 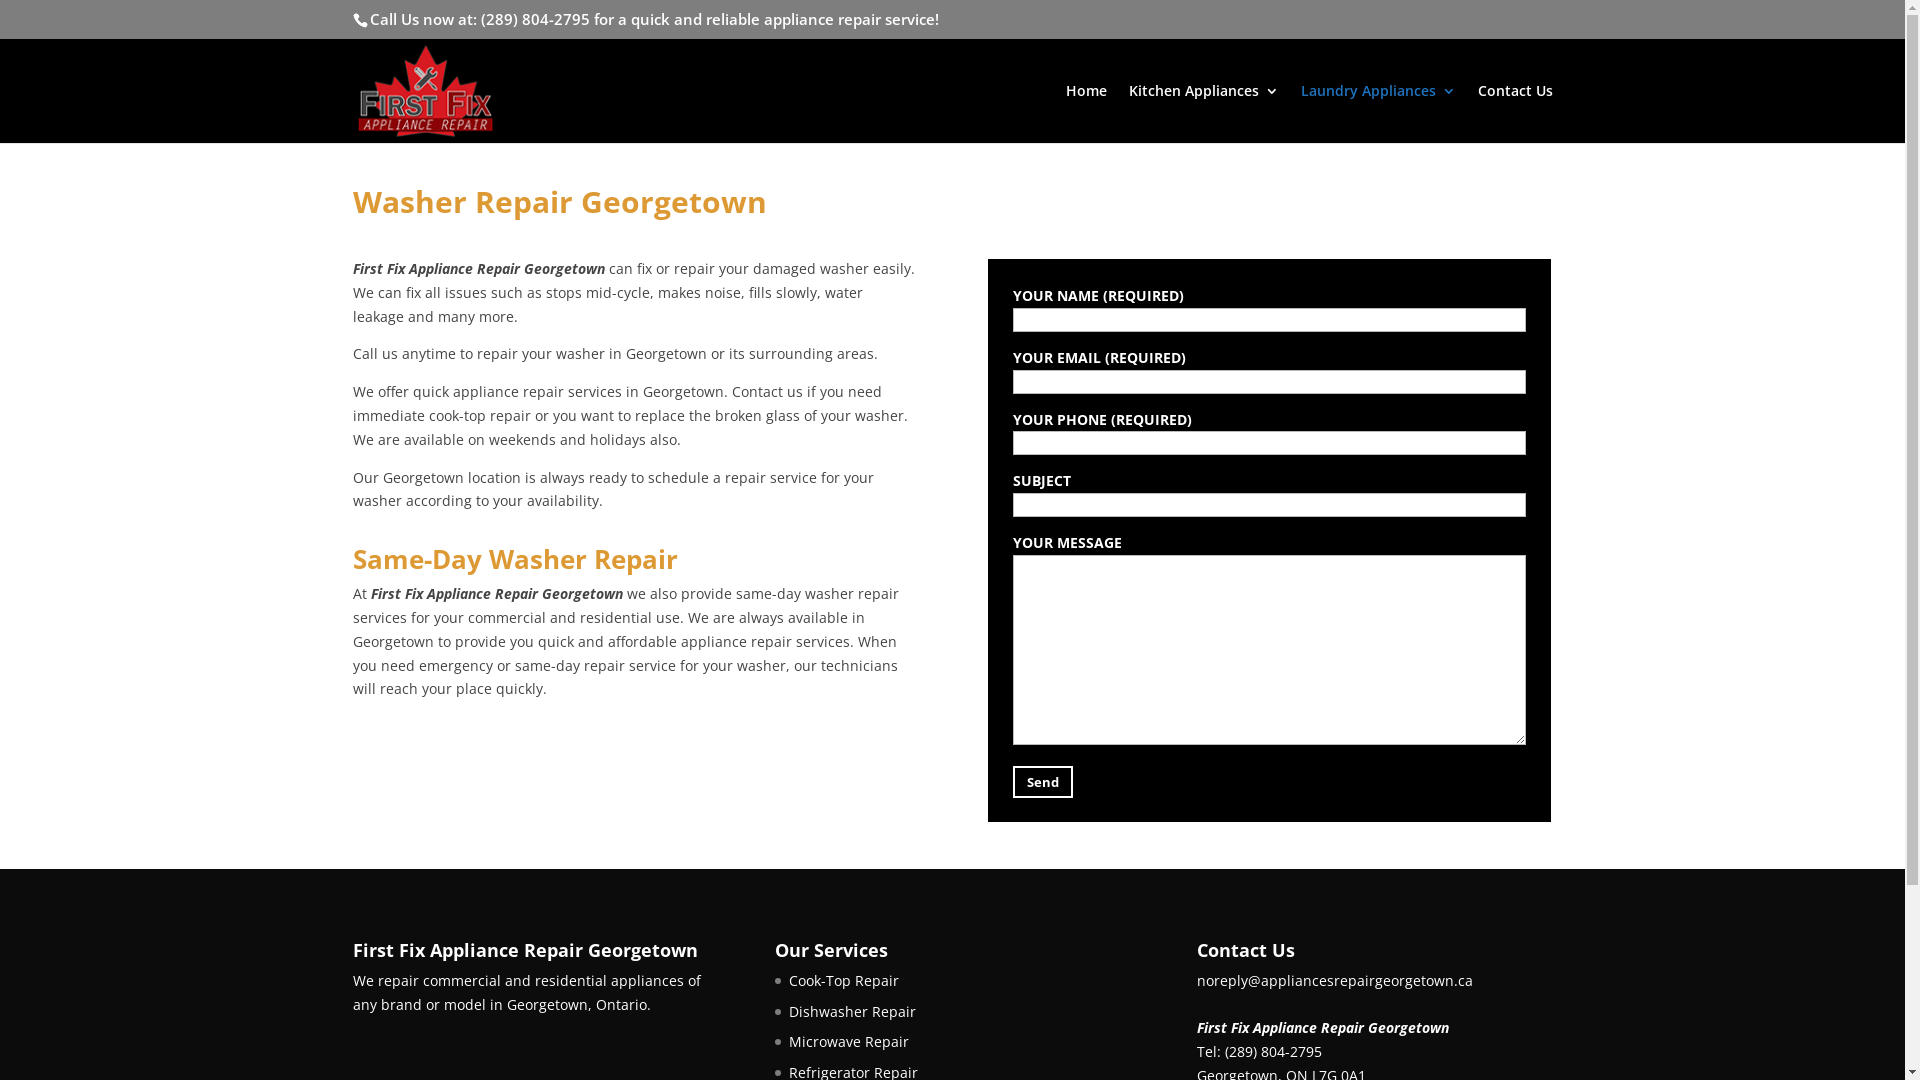 I want to click on Dishwasher Repair, so click(x=852, y=1012).